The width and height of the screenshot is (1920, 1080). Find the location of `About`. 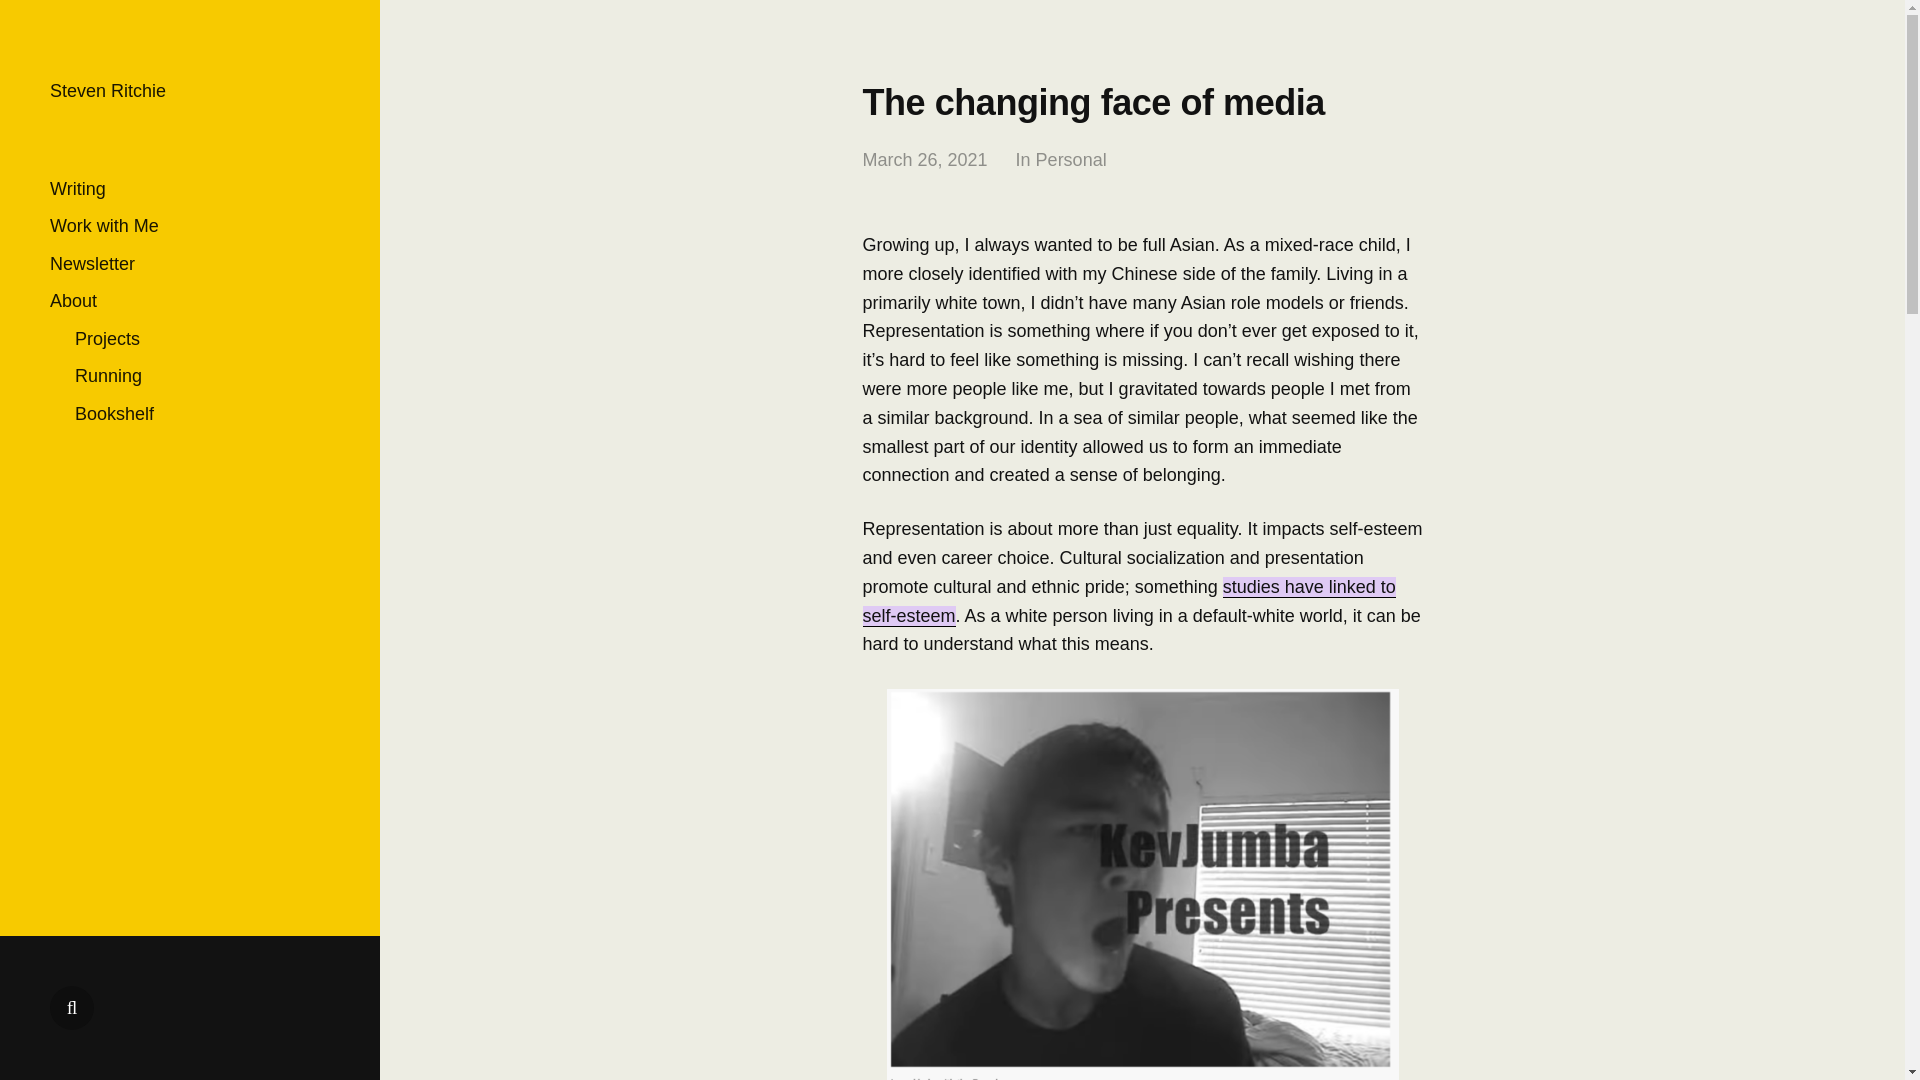

About is located at coordinates (73, 301).